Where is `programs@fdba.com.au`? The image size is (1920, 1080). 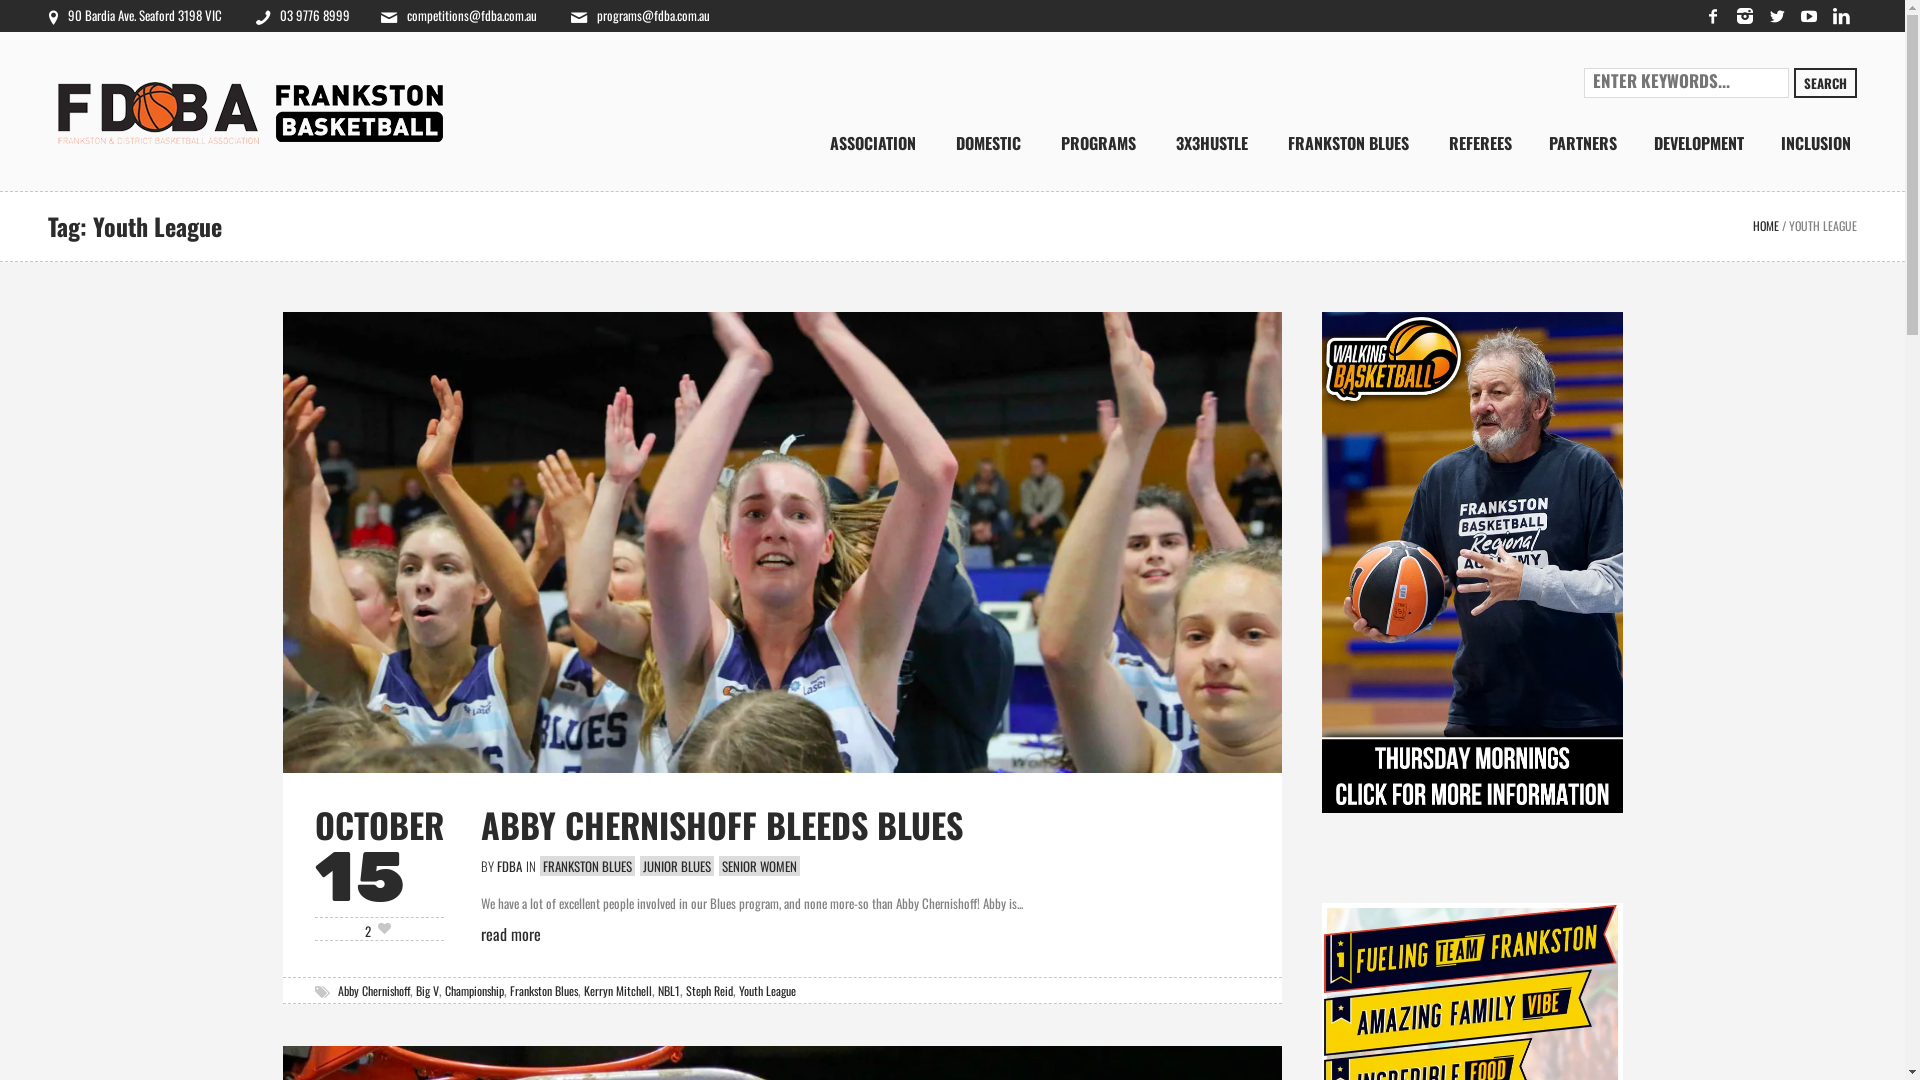 programs@fdba.com.au is located at coordinates (640, 16).